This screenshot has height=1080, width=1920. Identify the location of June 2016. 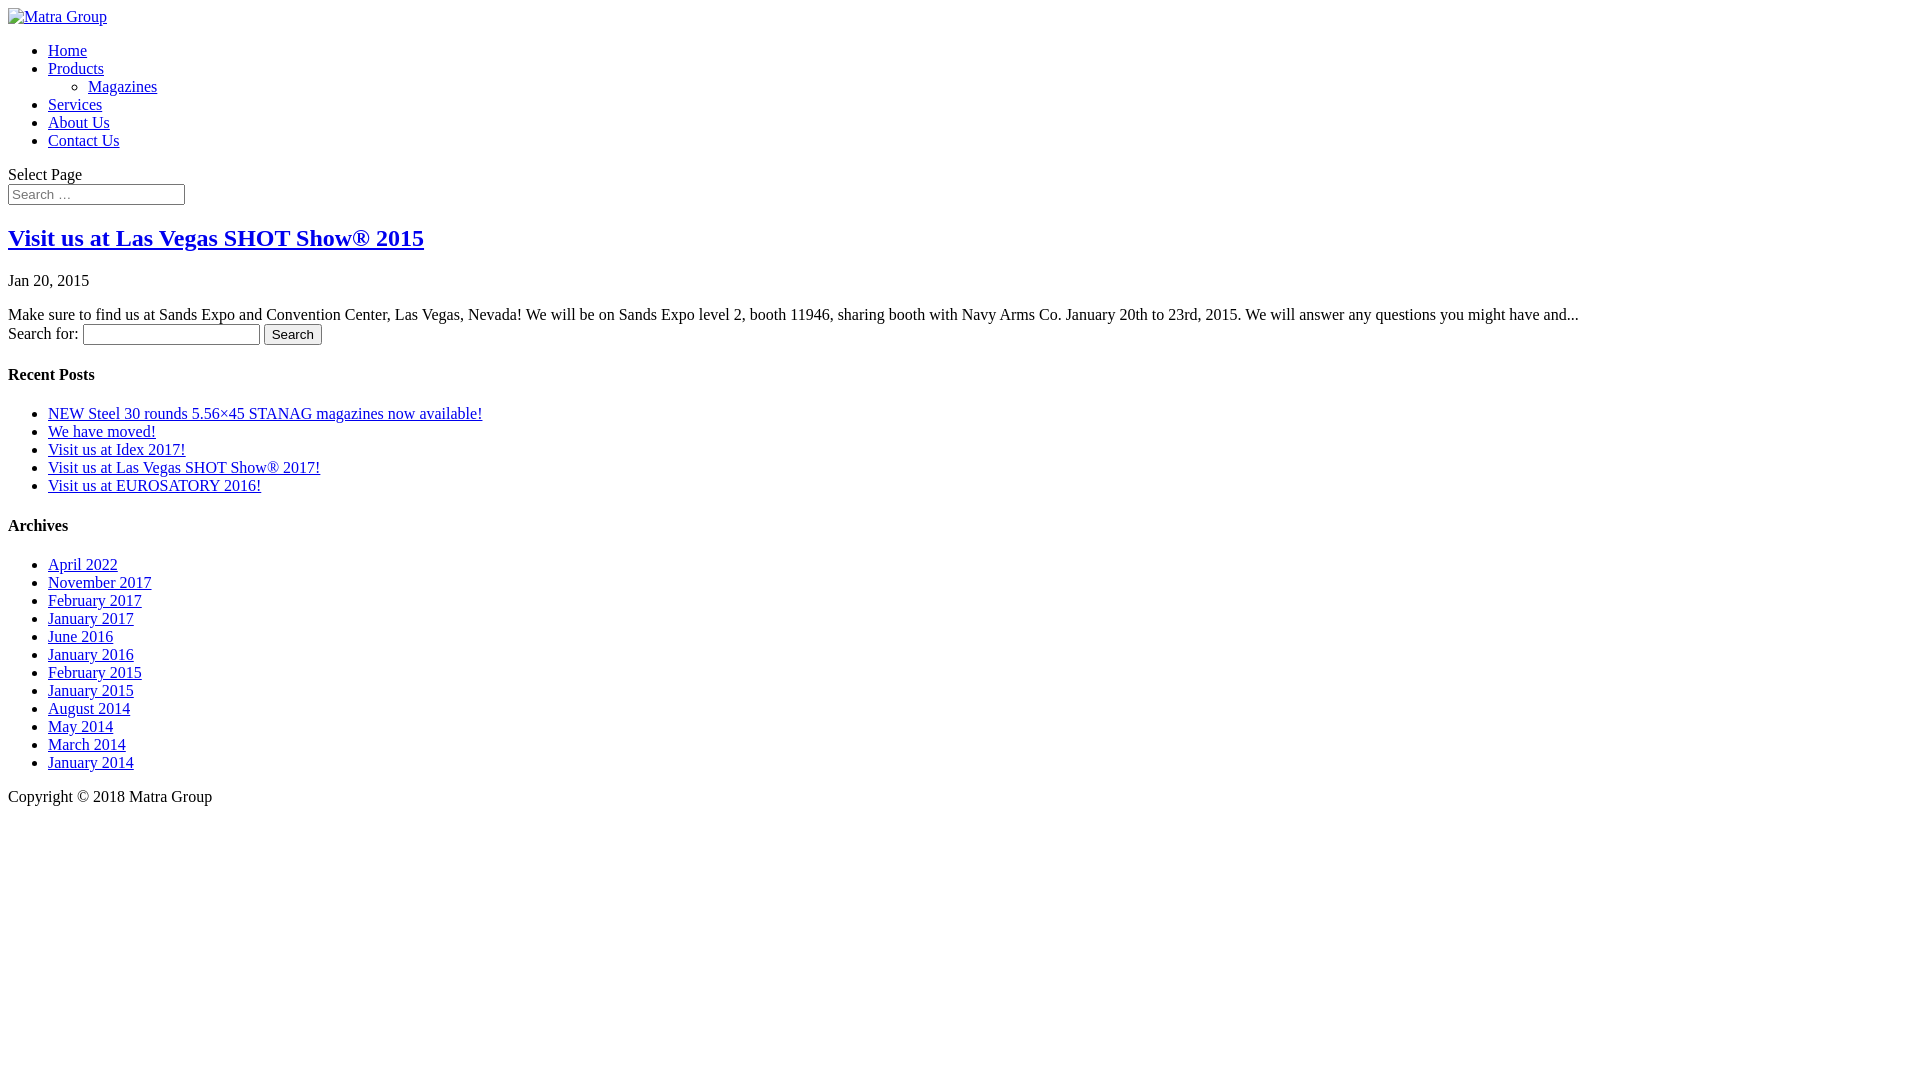
(80, 636).